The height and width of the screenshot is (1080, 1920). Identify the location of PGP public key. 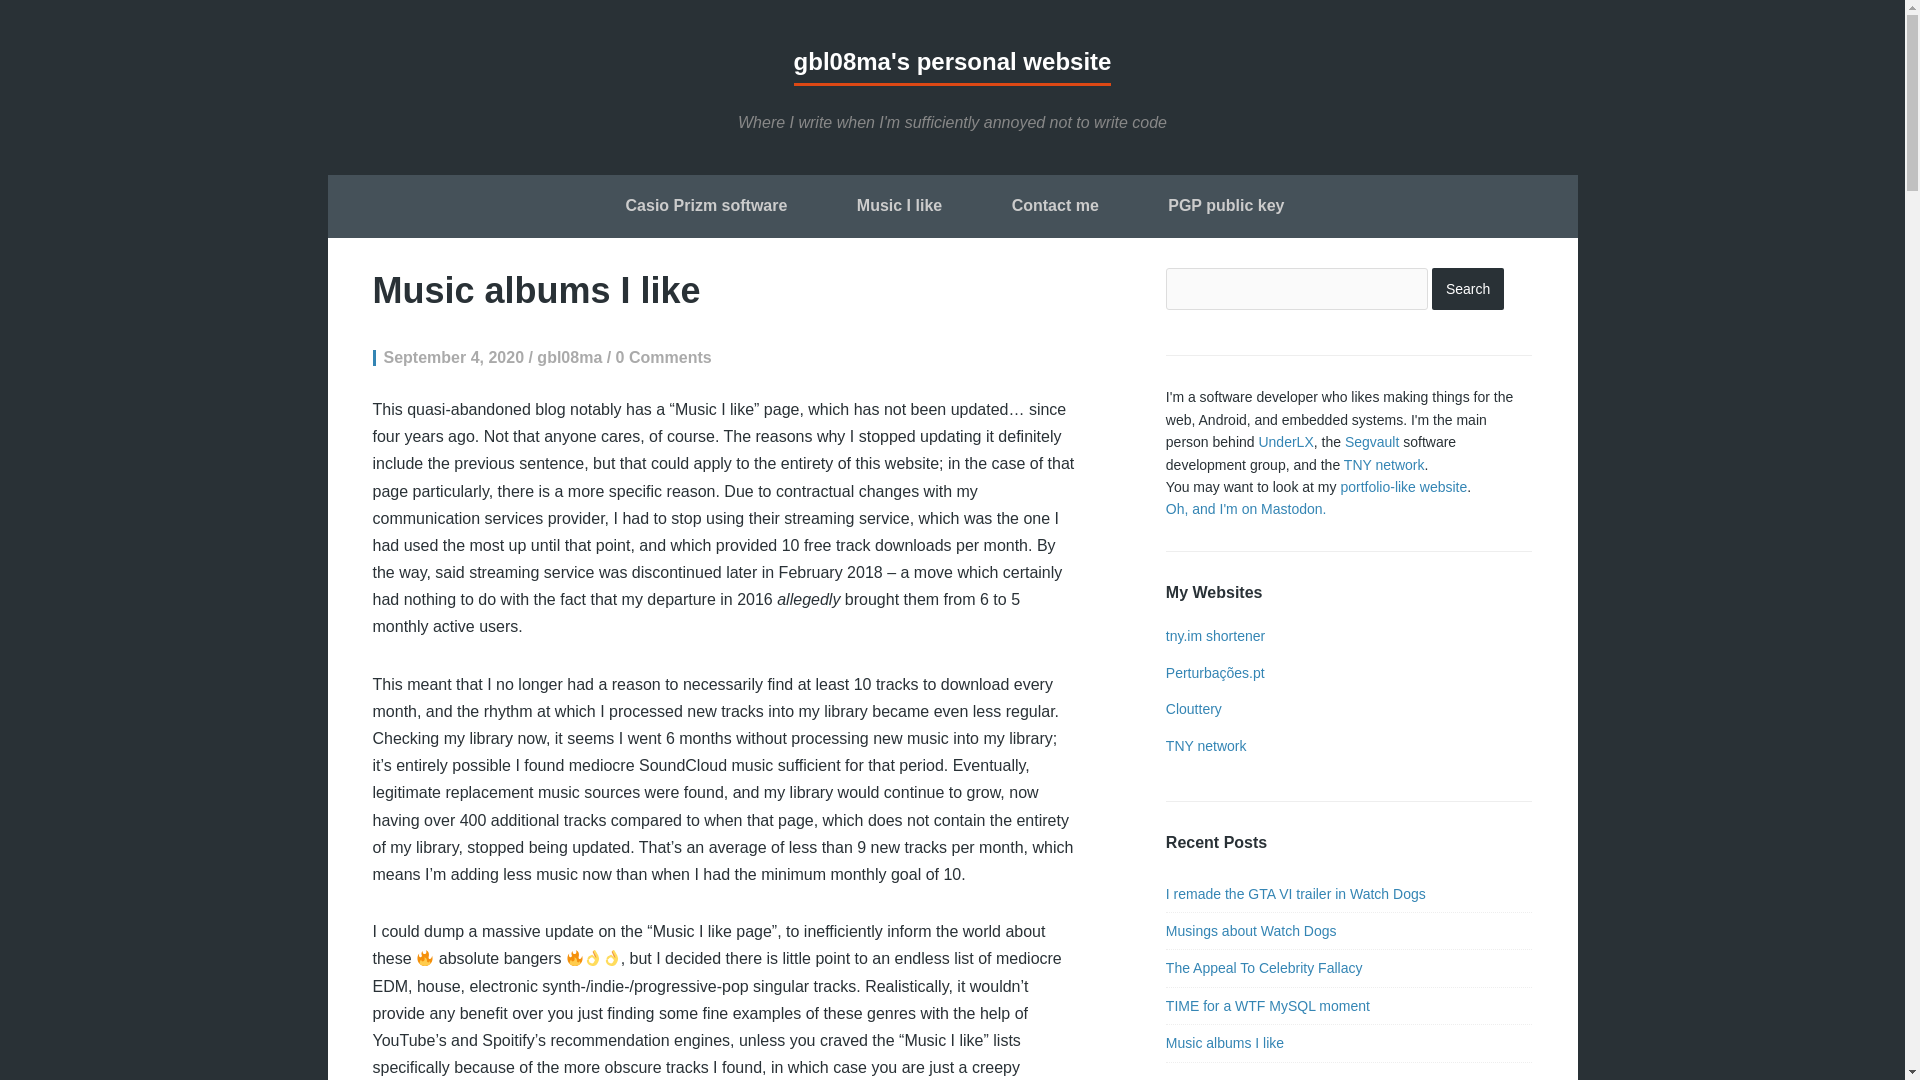
(1226, 208).